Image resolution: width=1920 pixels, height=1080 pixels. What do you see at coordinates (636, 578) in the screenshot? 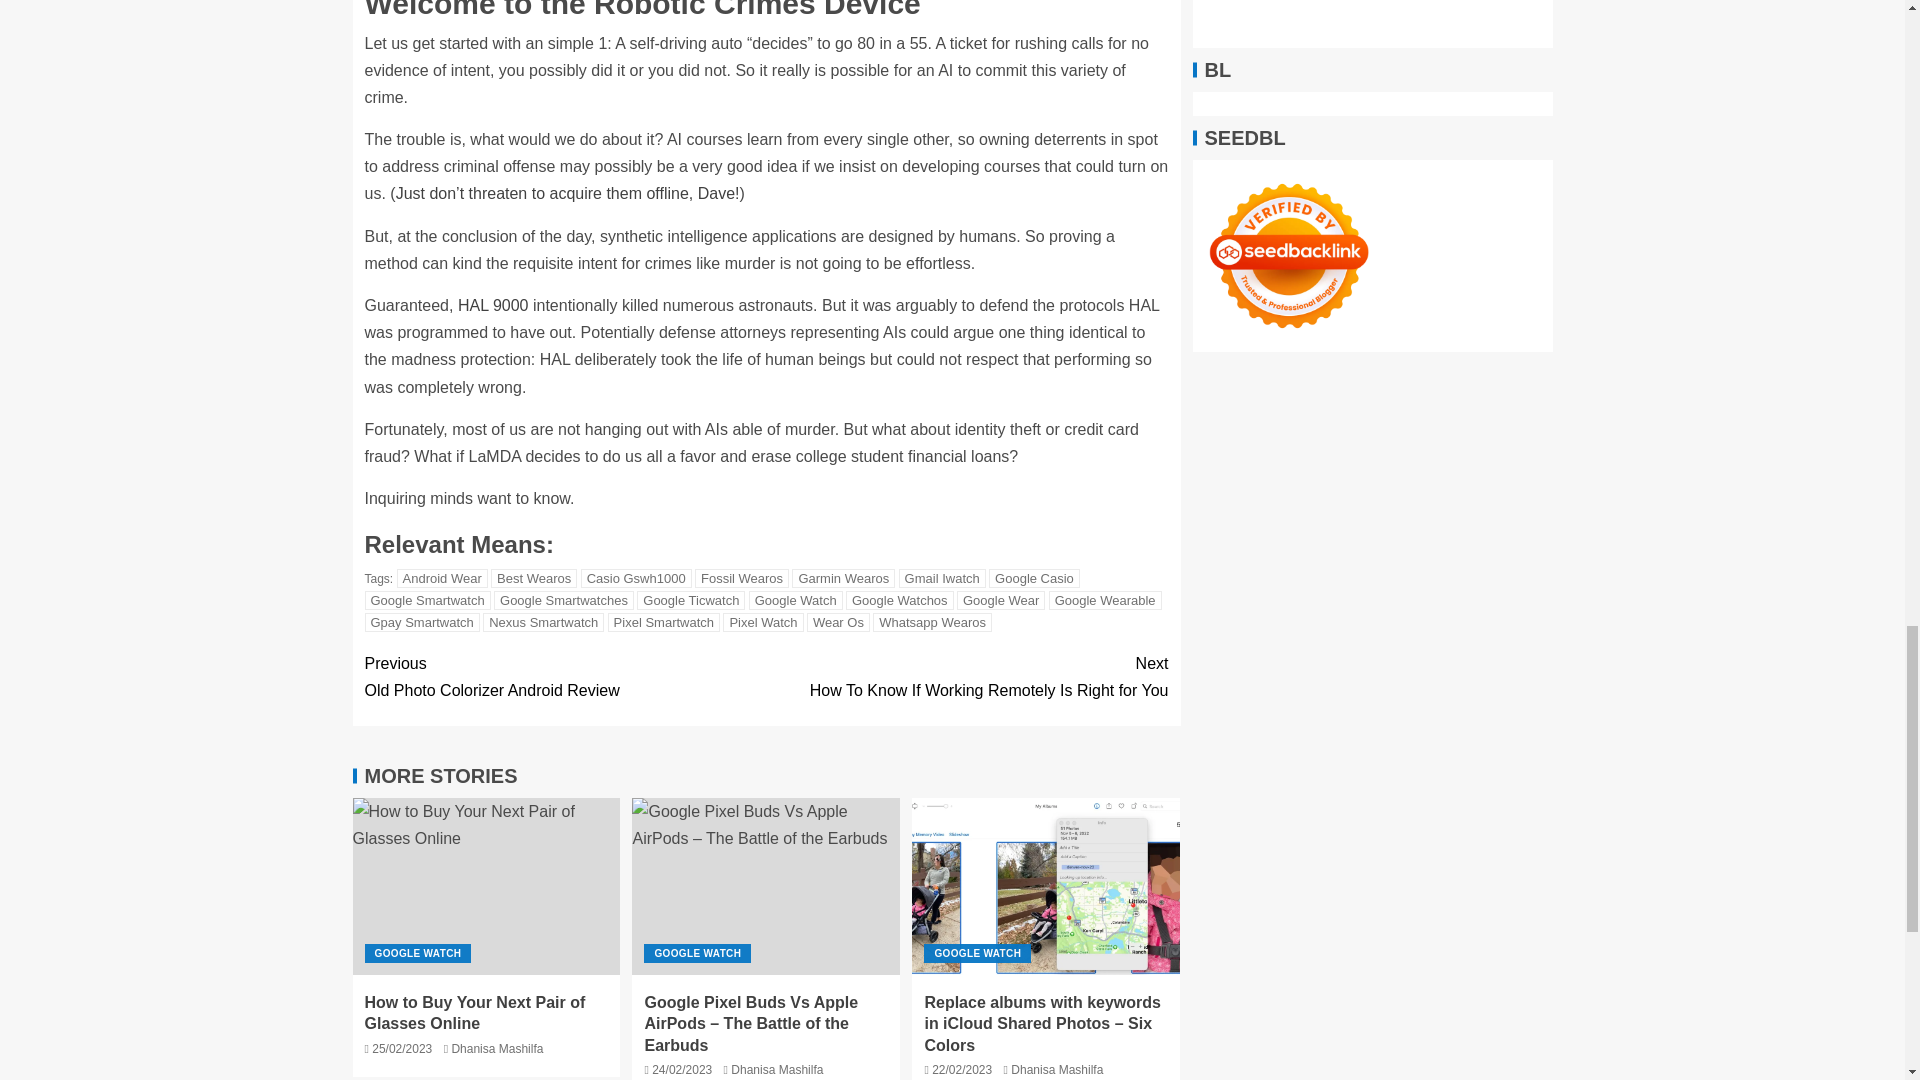
I see `Casio Gswh1000` at bounding box center [636, 578].